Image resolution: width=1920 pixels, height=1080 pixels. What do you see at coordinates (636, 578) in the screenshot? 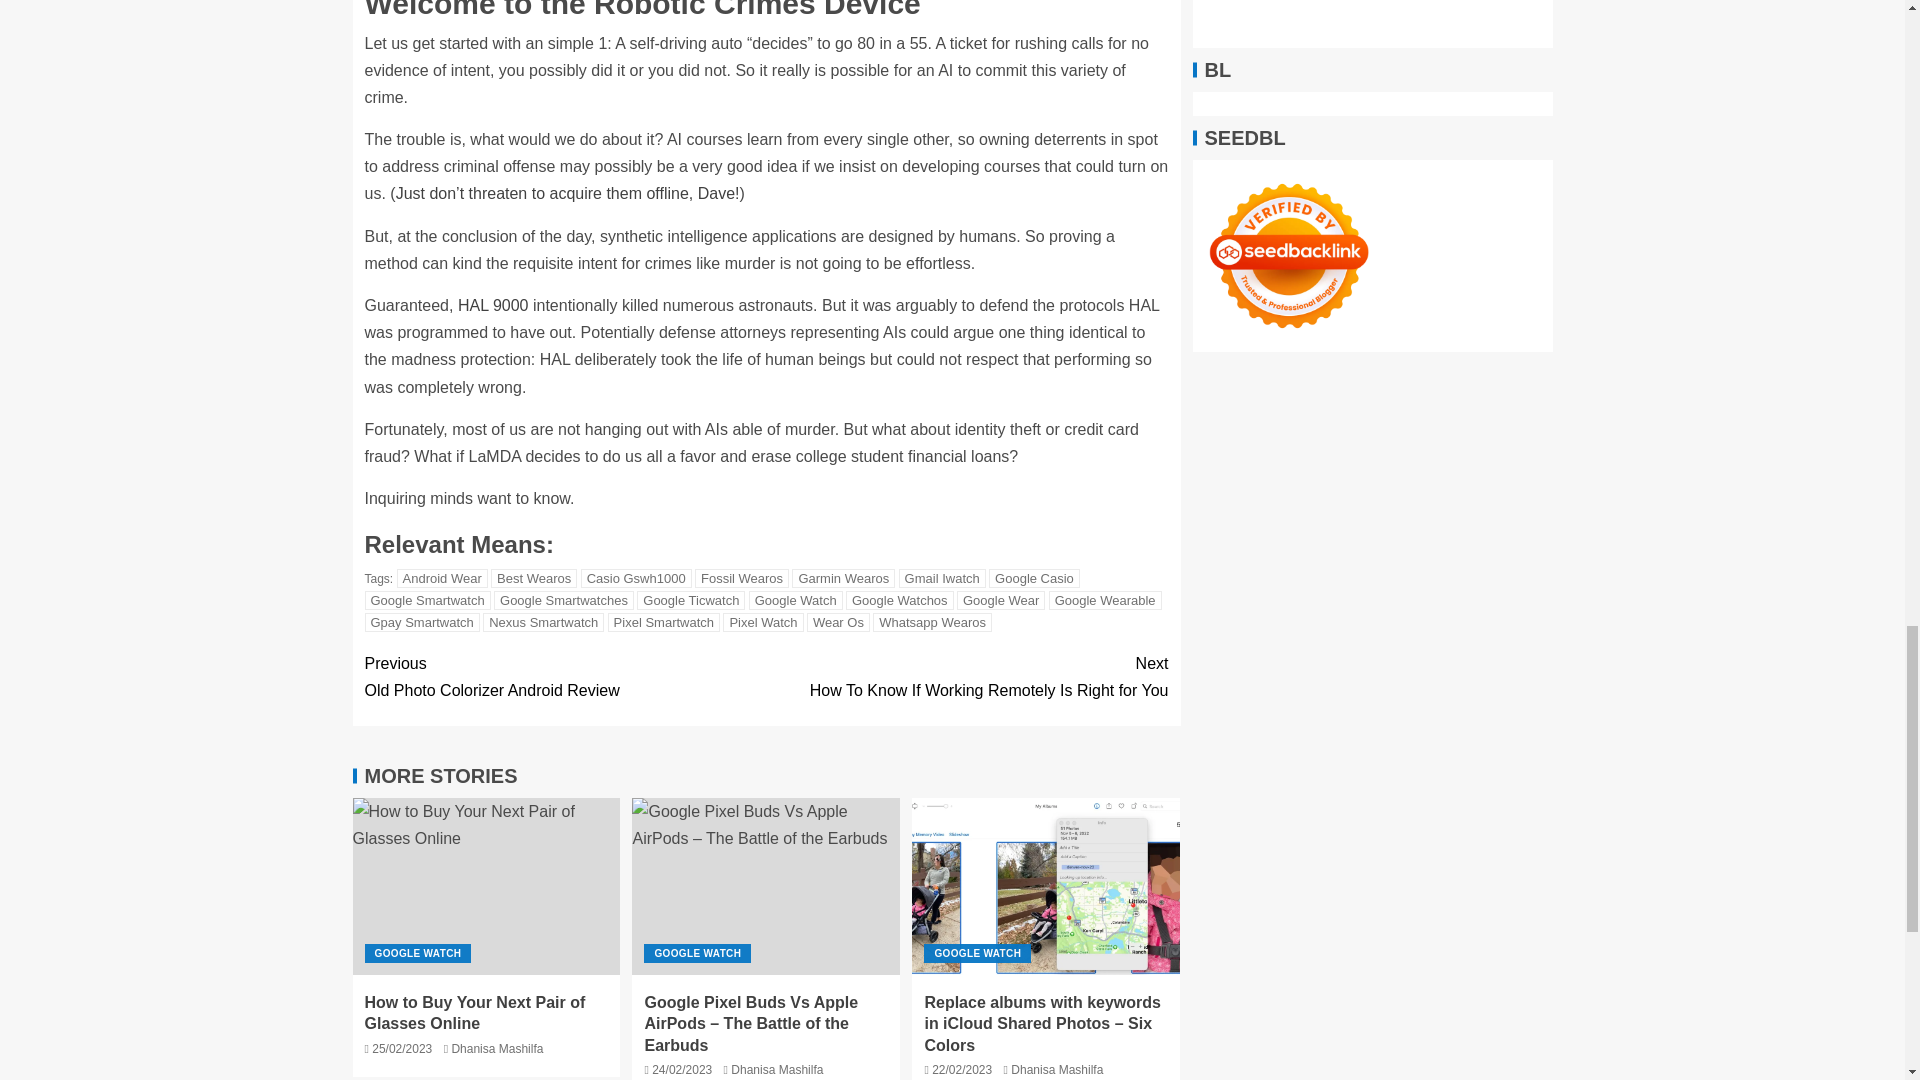
I see `Casio Gswh1000` at bounding box center [636, 578].